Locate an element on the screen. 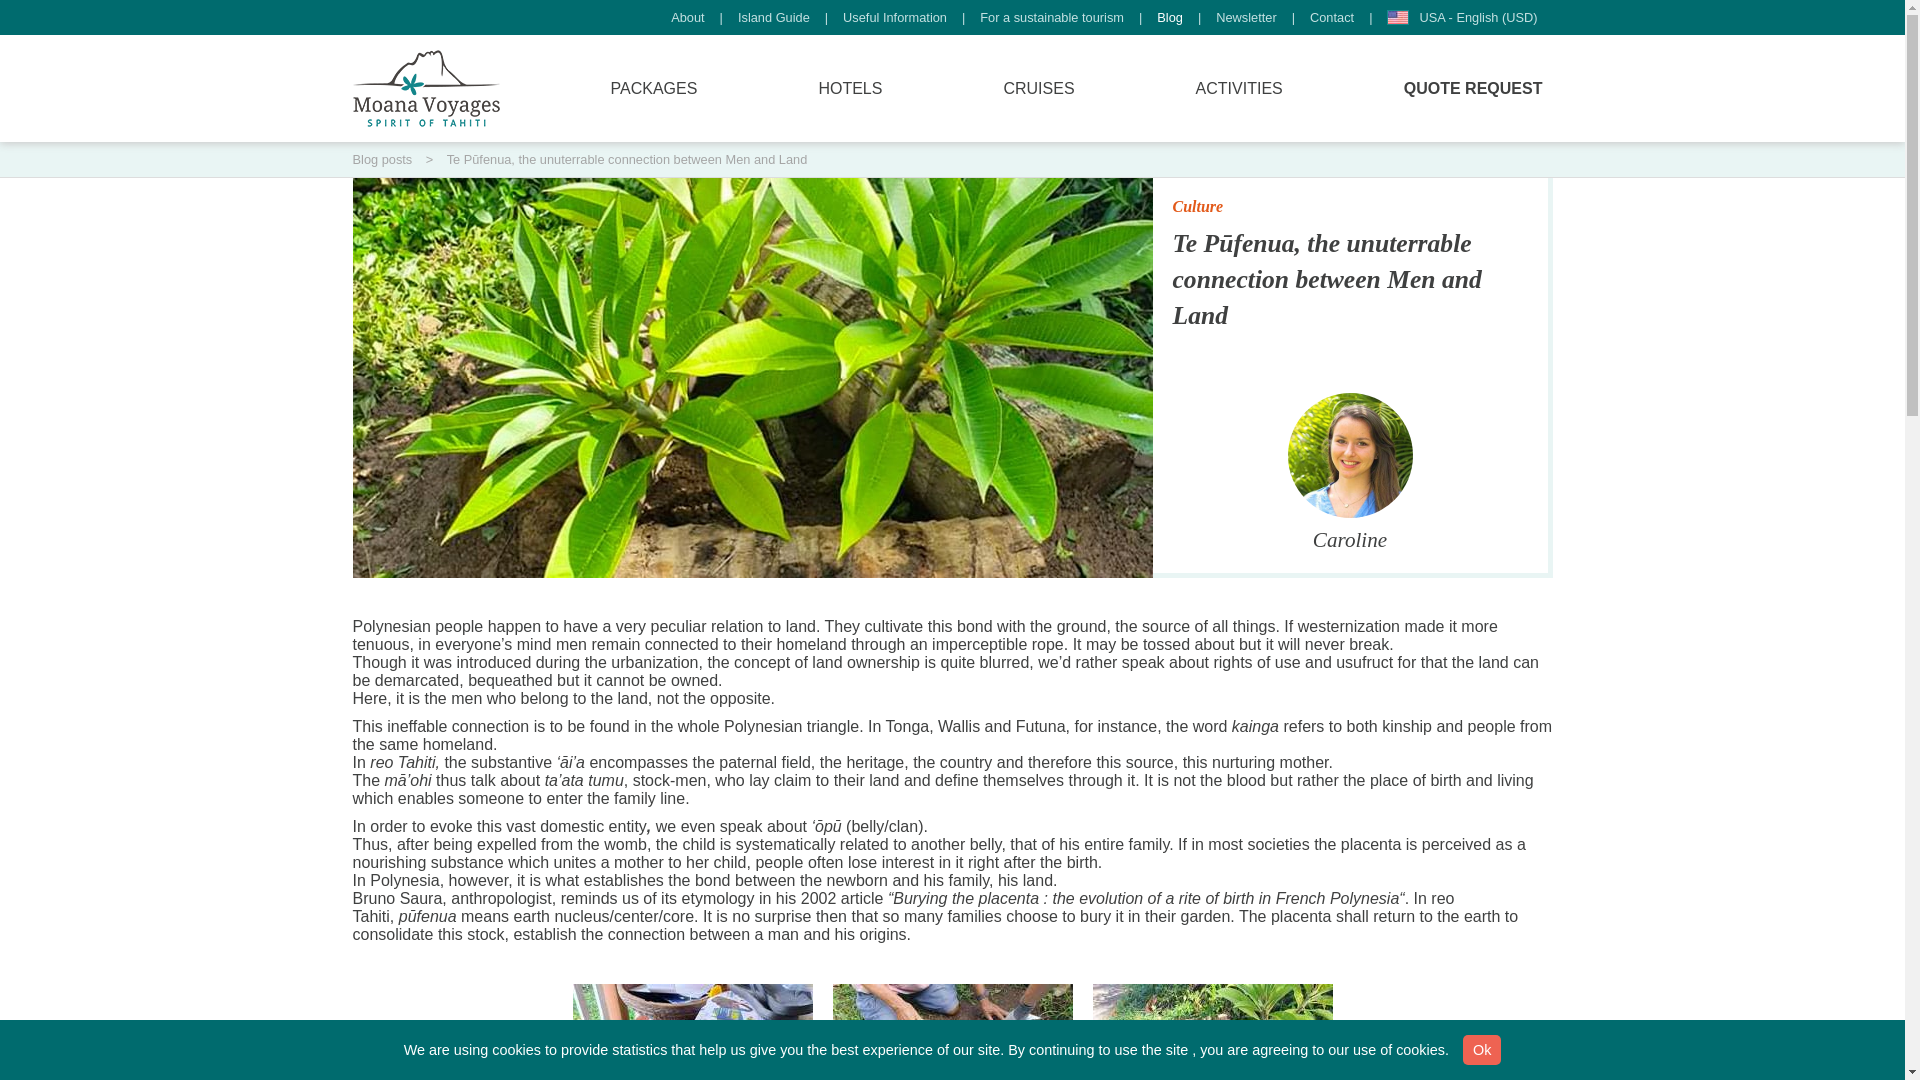 This screenshot has height=1080, width=1920. Contact is located at coordinates (1331, 17).